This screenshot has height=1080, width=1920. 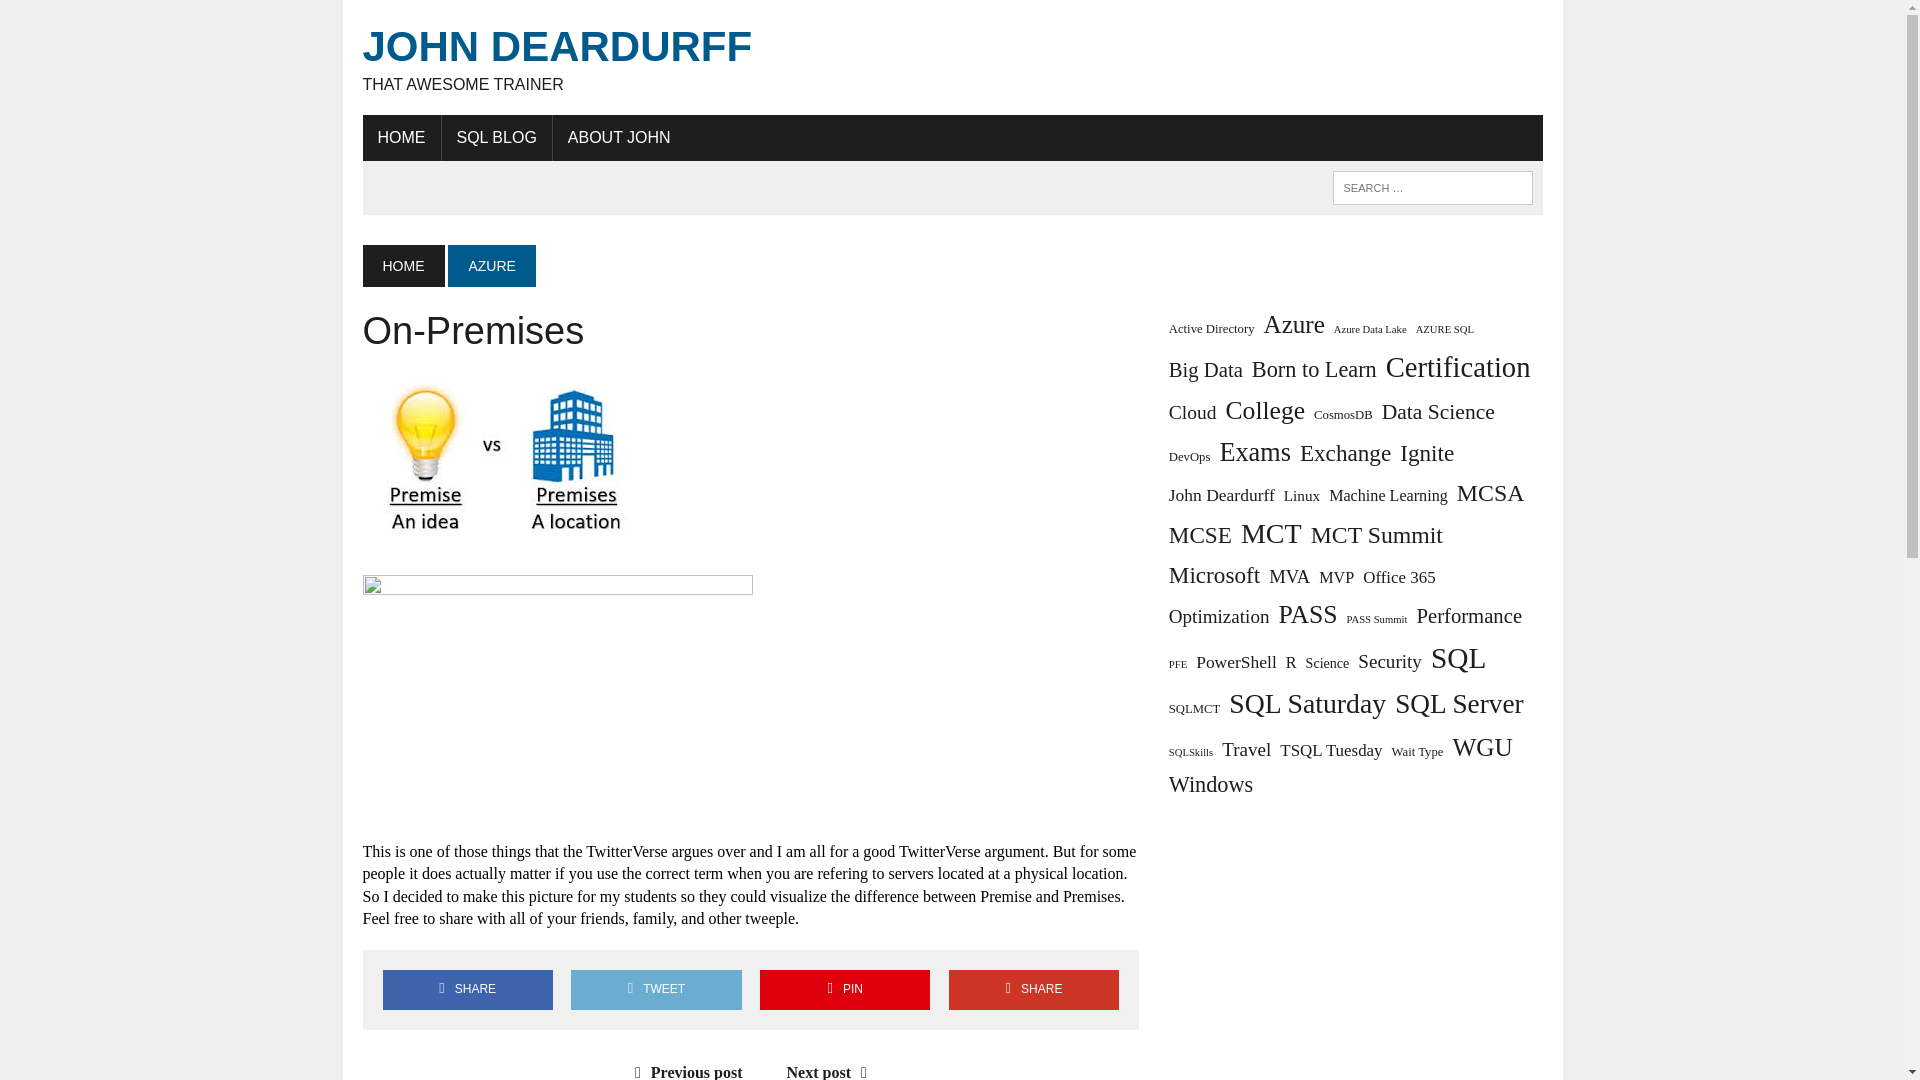 What do you see at coordinates (1438, 412) in the screenshot?
I see `College` at bounding box center [1438, 412].